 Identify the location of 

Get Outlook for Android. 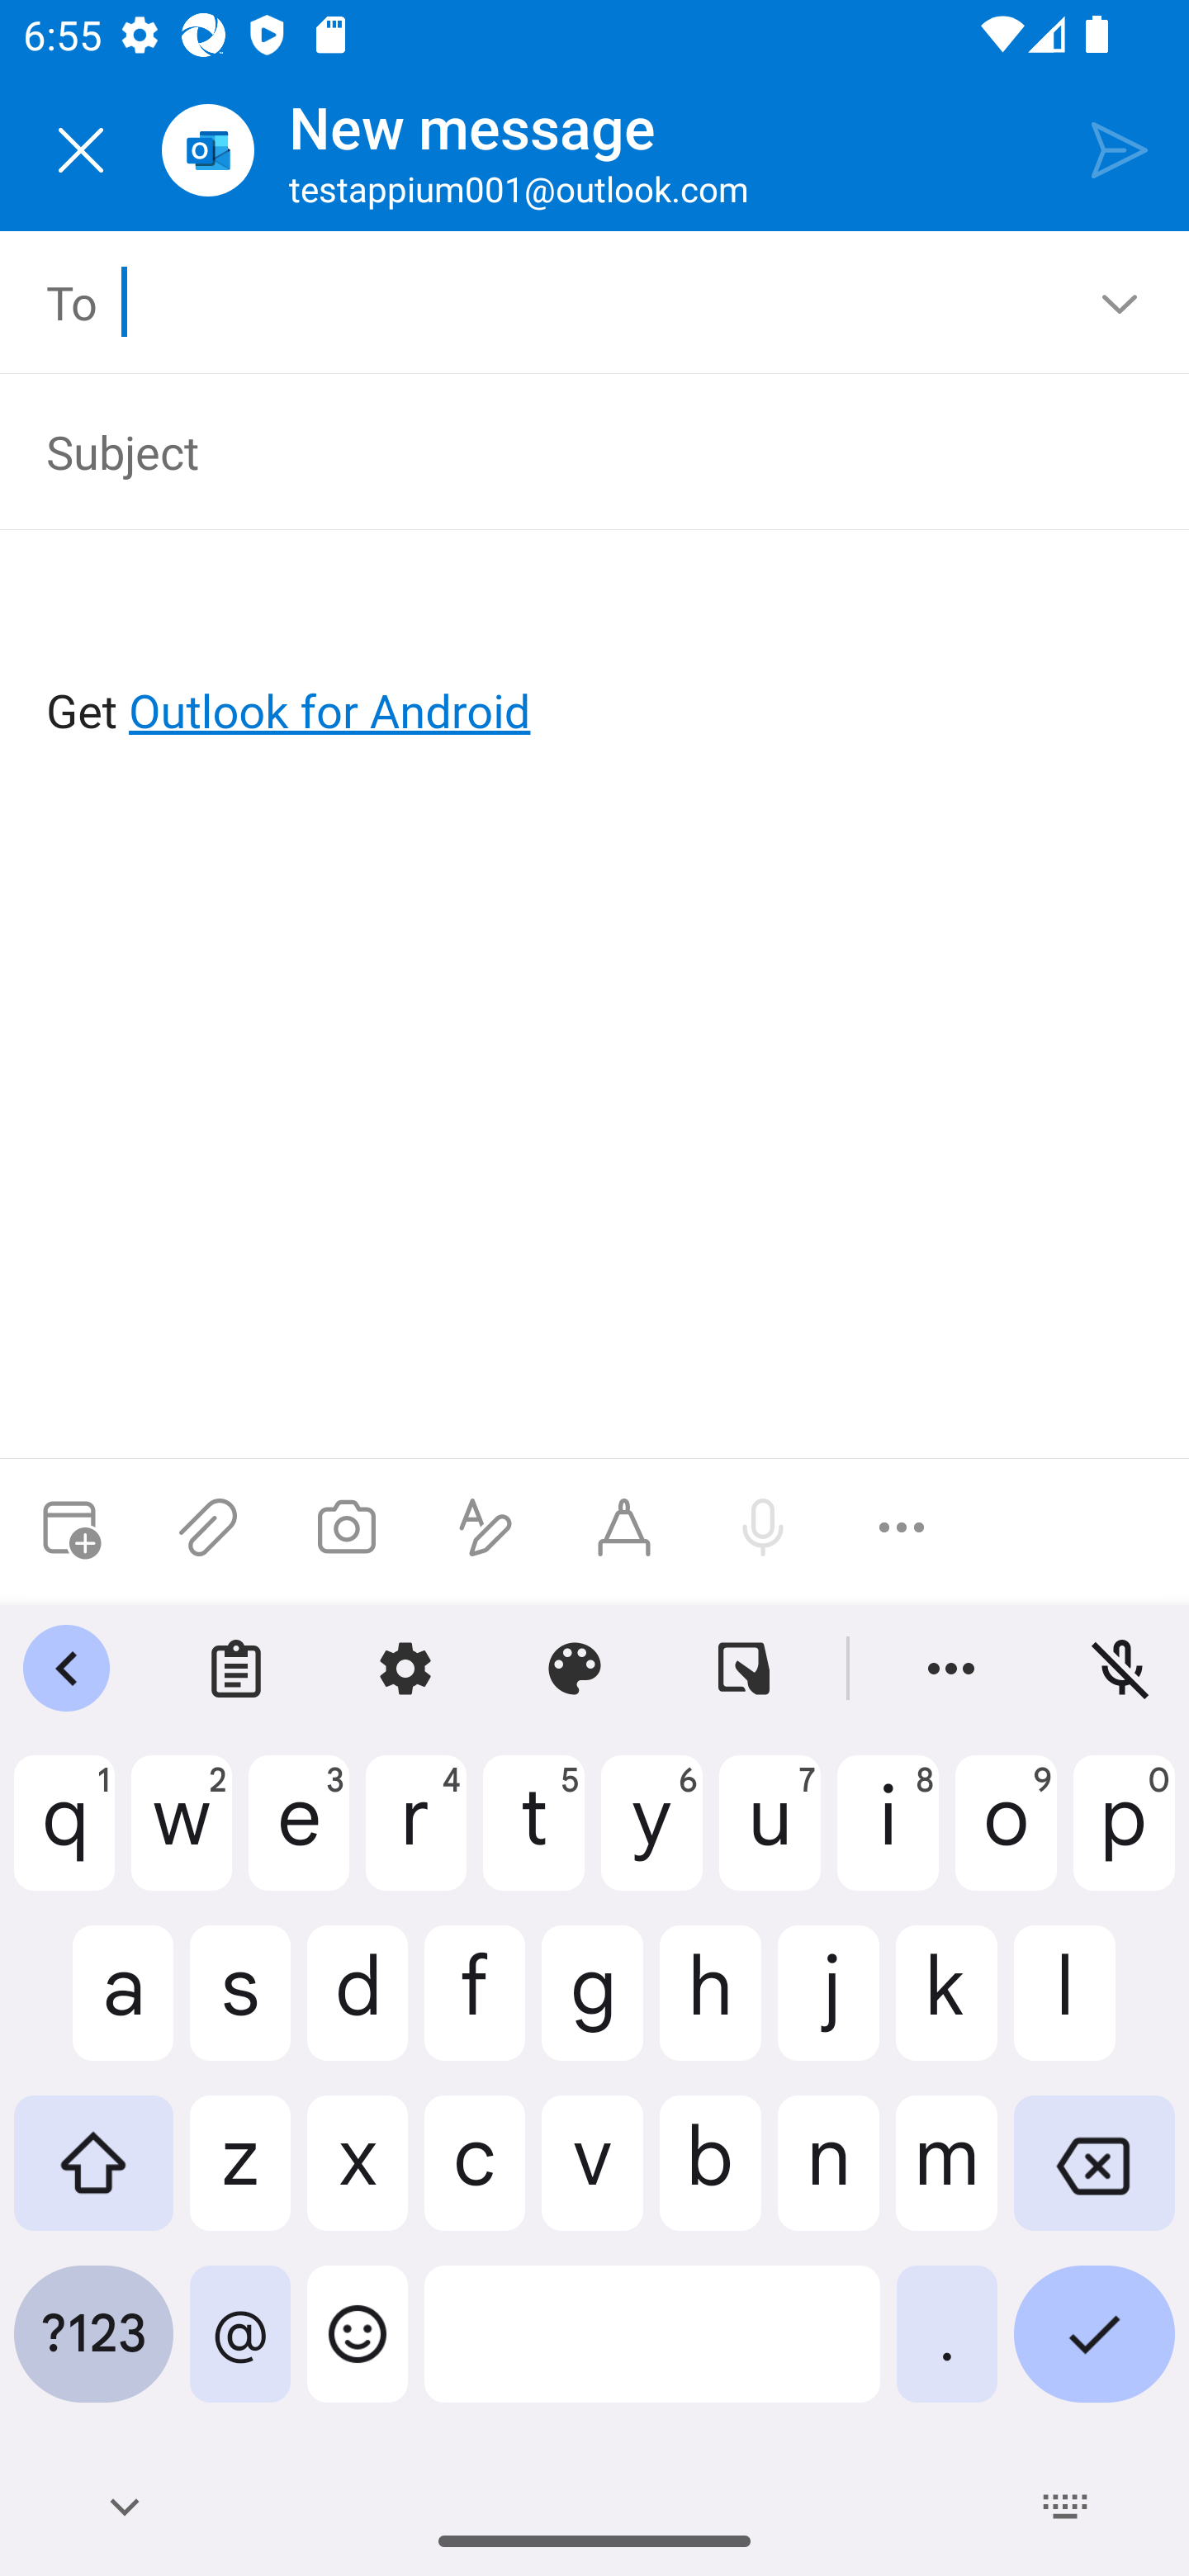
(596, 657).